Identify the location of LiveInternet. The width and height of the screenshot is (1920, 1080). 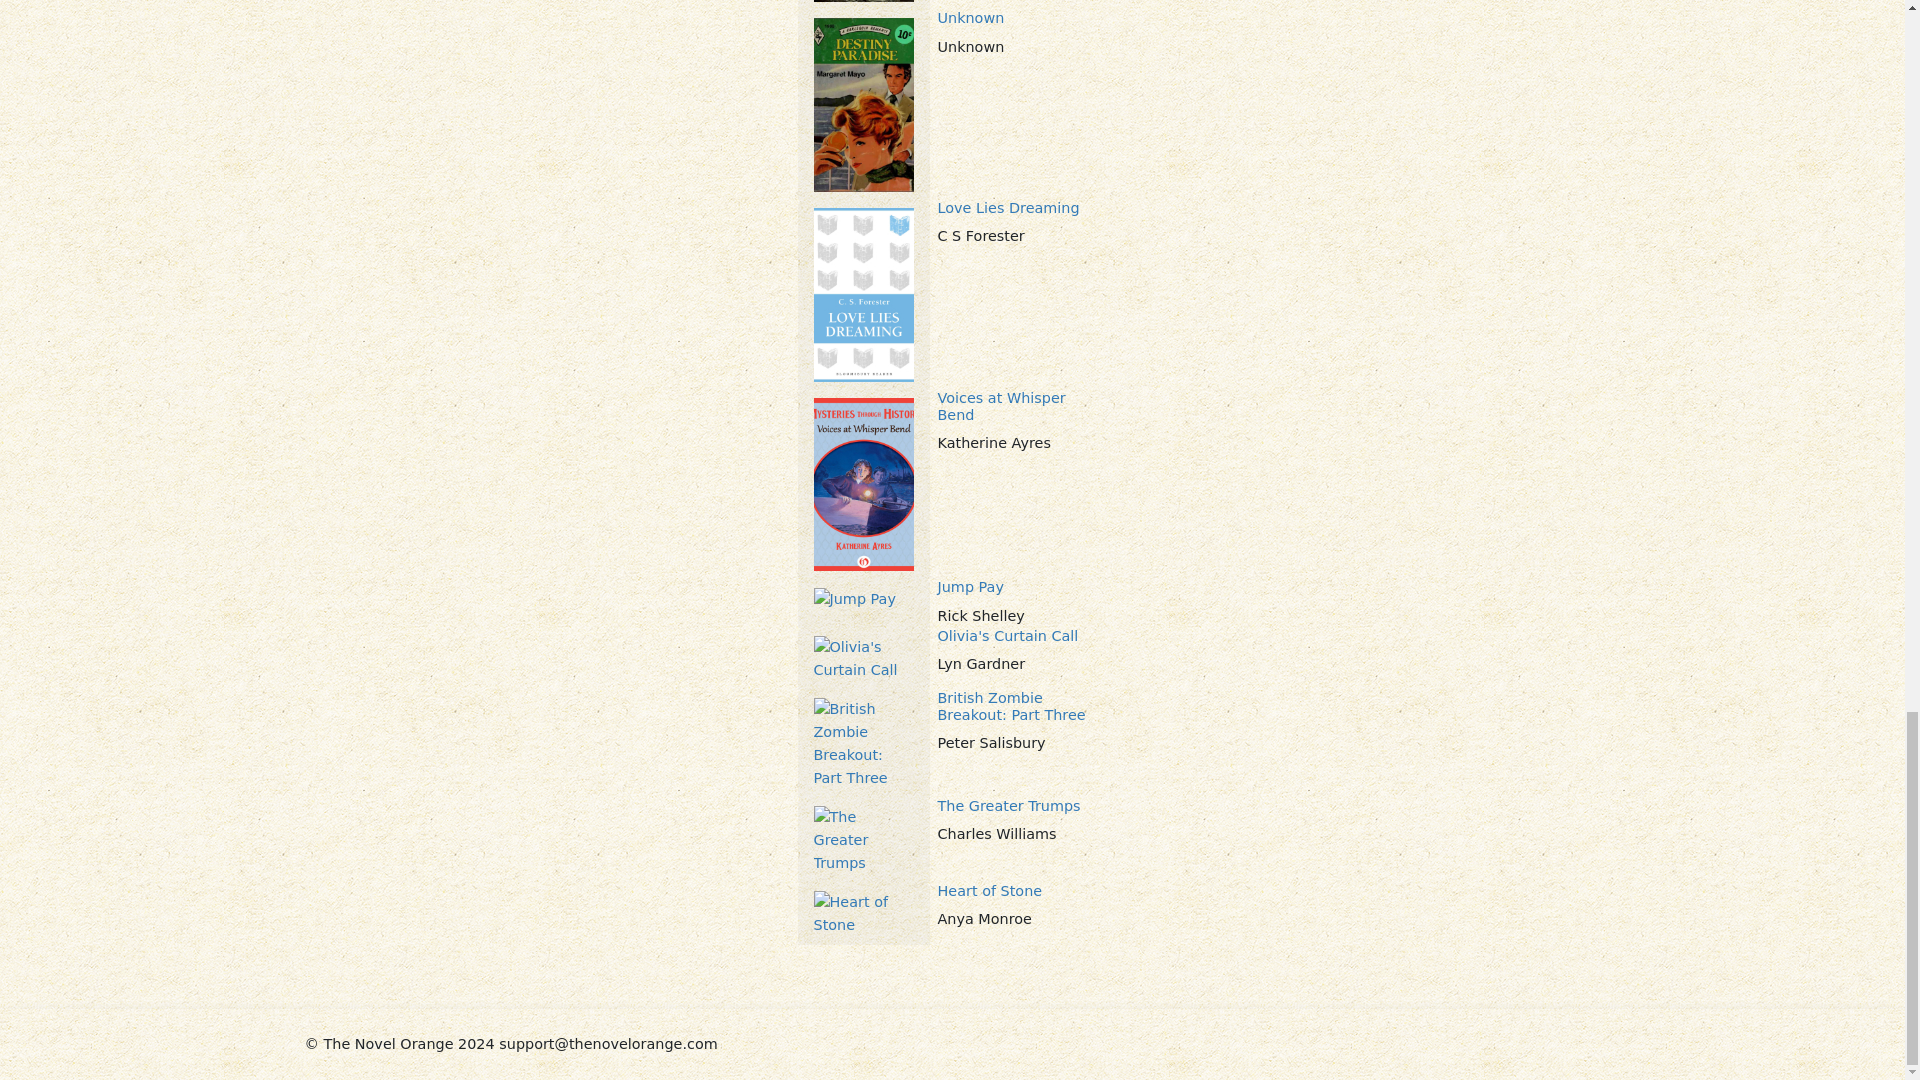
(1597, 1040).